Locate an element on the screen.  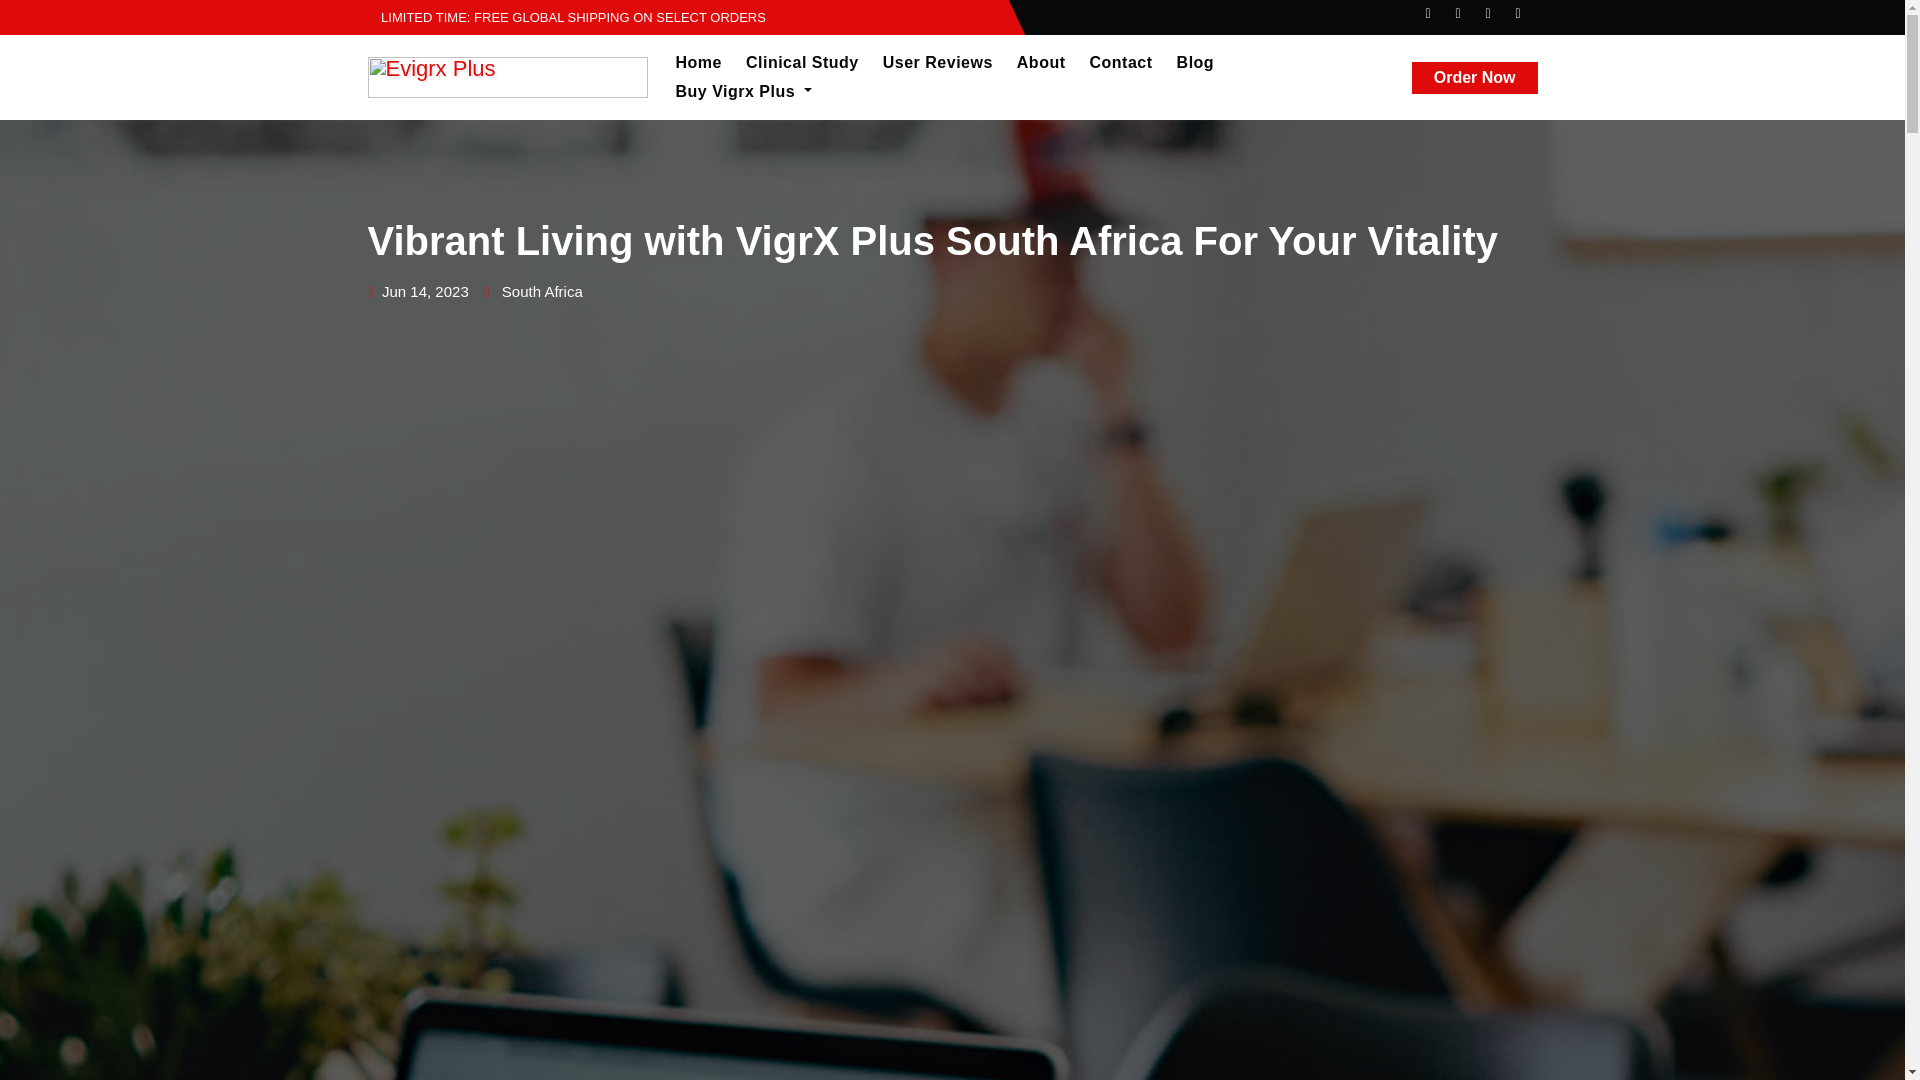
Clinical Study is located at coordinates (802, 62).